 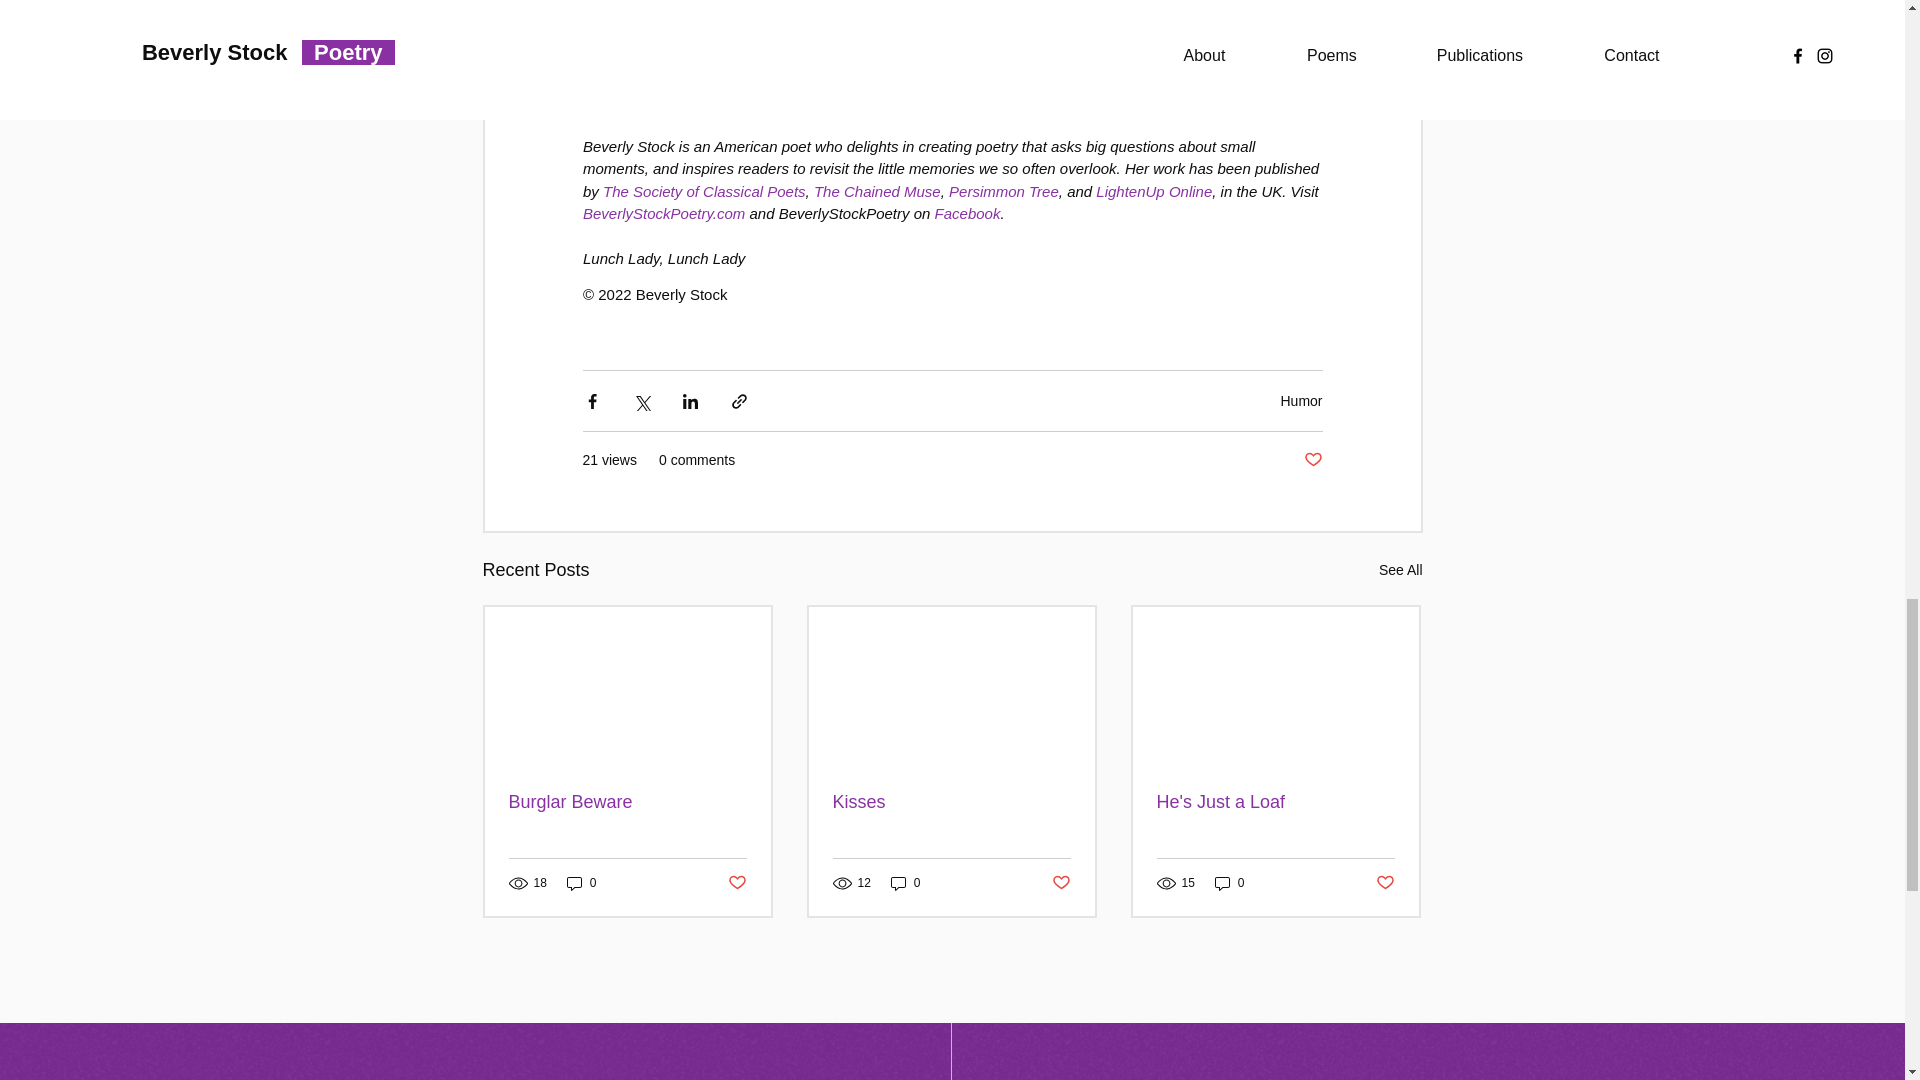 I want to click on 0, so click(x=906, y=883).